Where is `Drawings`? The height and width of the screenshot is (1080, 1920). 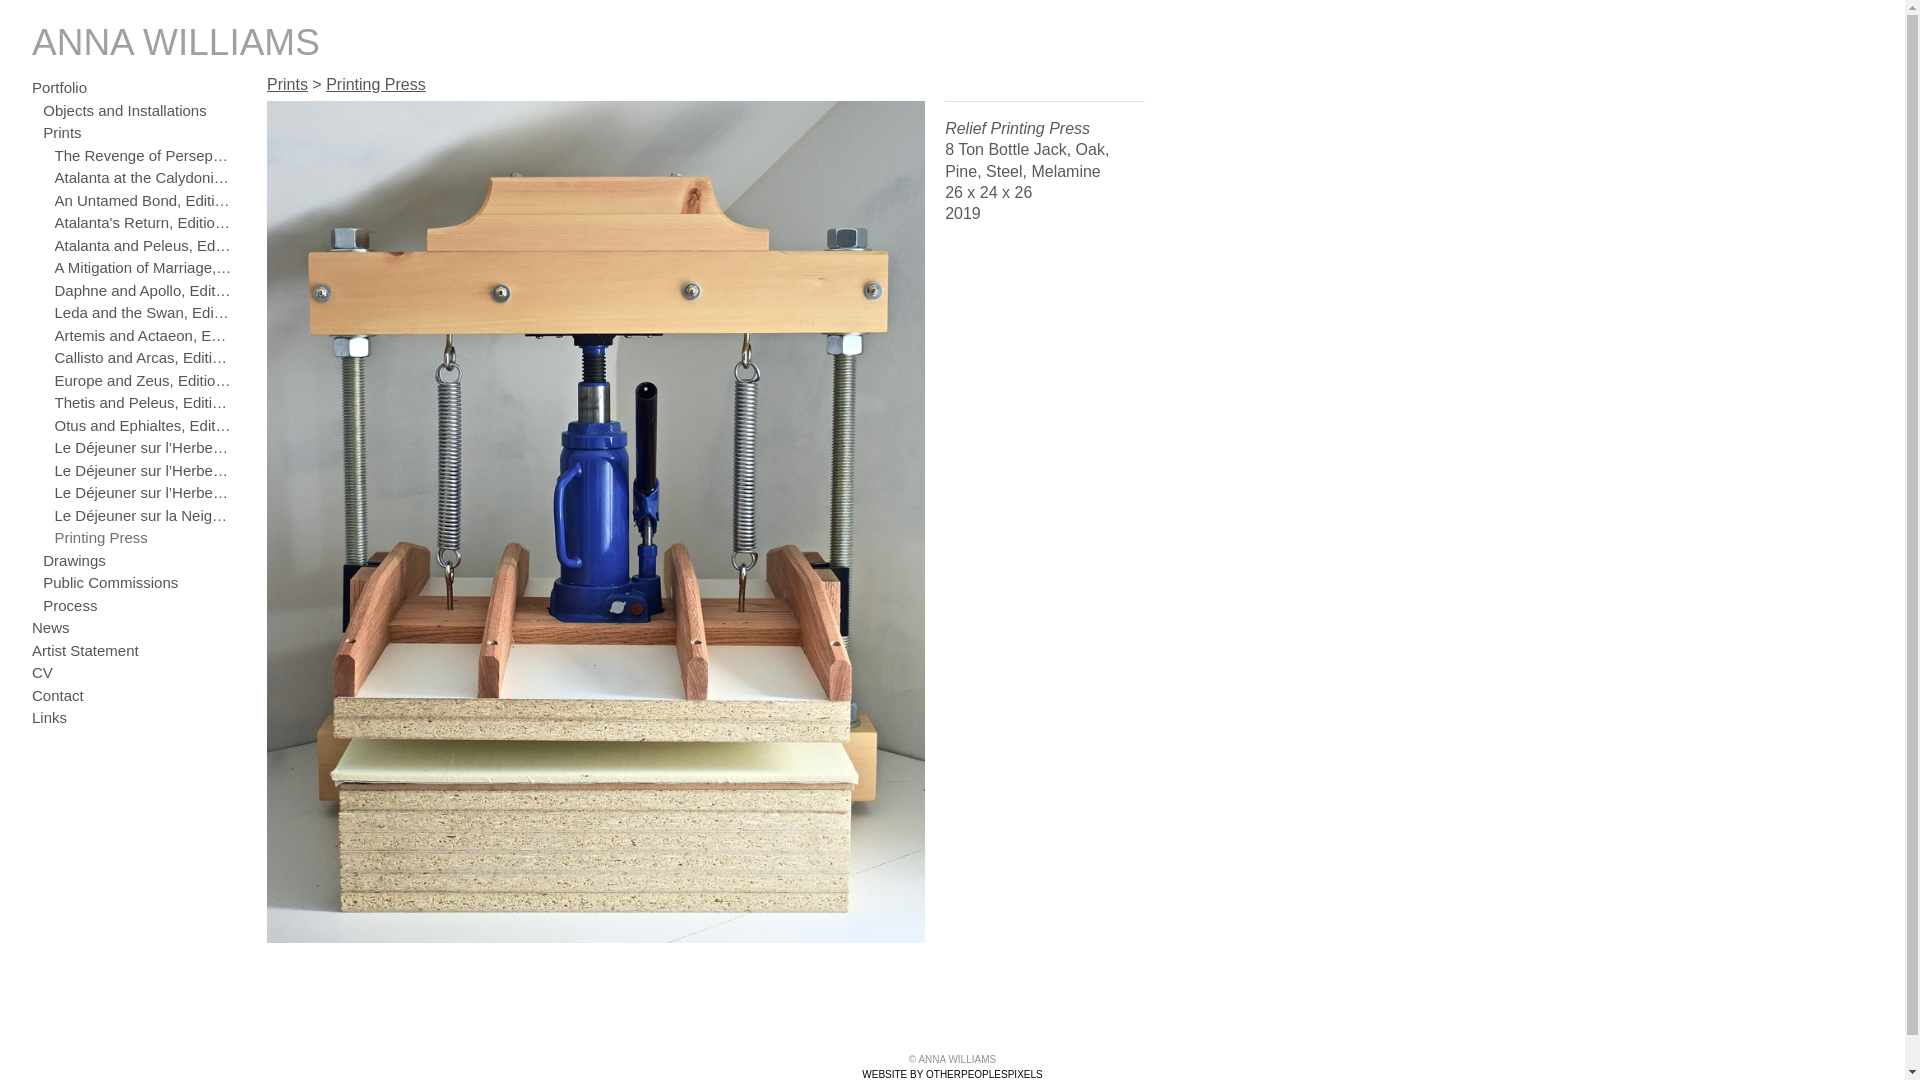
Drawings is located at coordinates (138, 562).